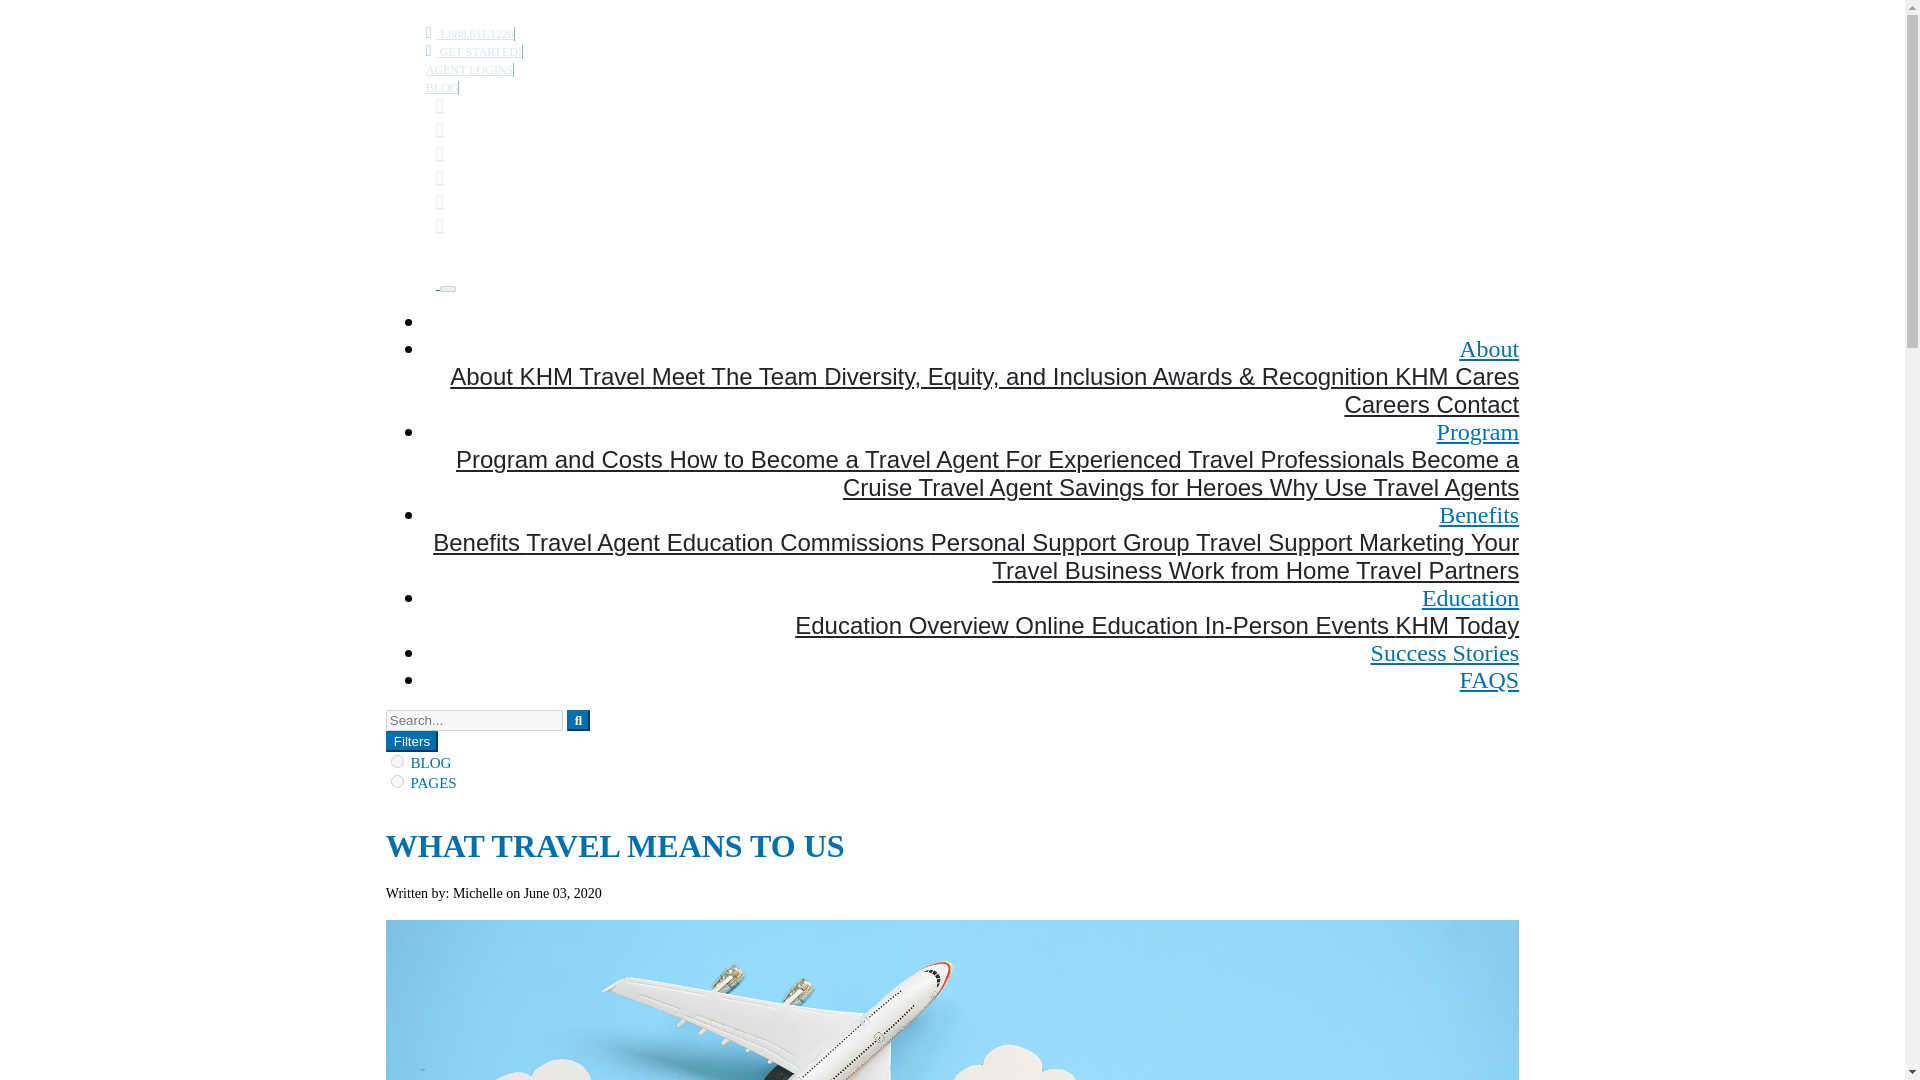 The image size is (1920, 1080). I want to click on Benefits, so click(1478, 515).